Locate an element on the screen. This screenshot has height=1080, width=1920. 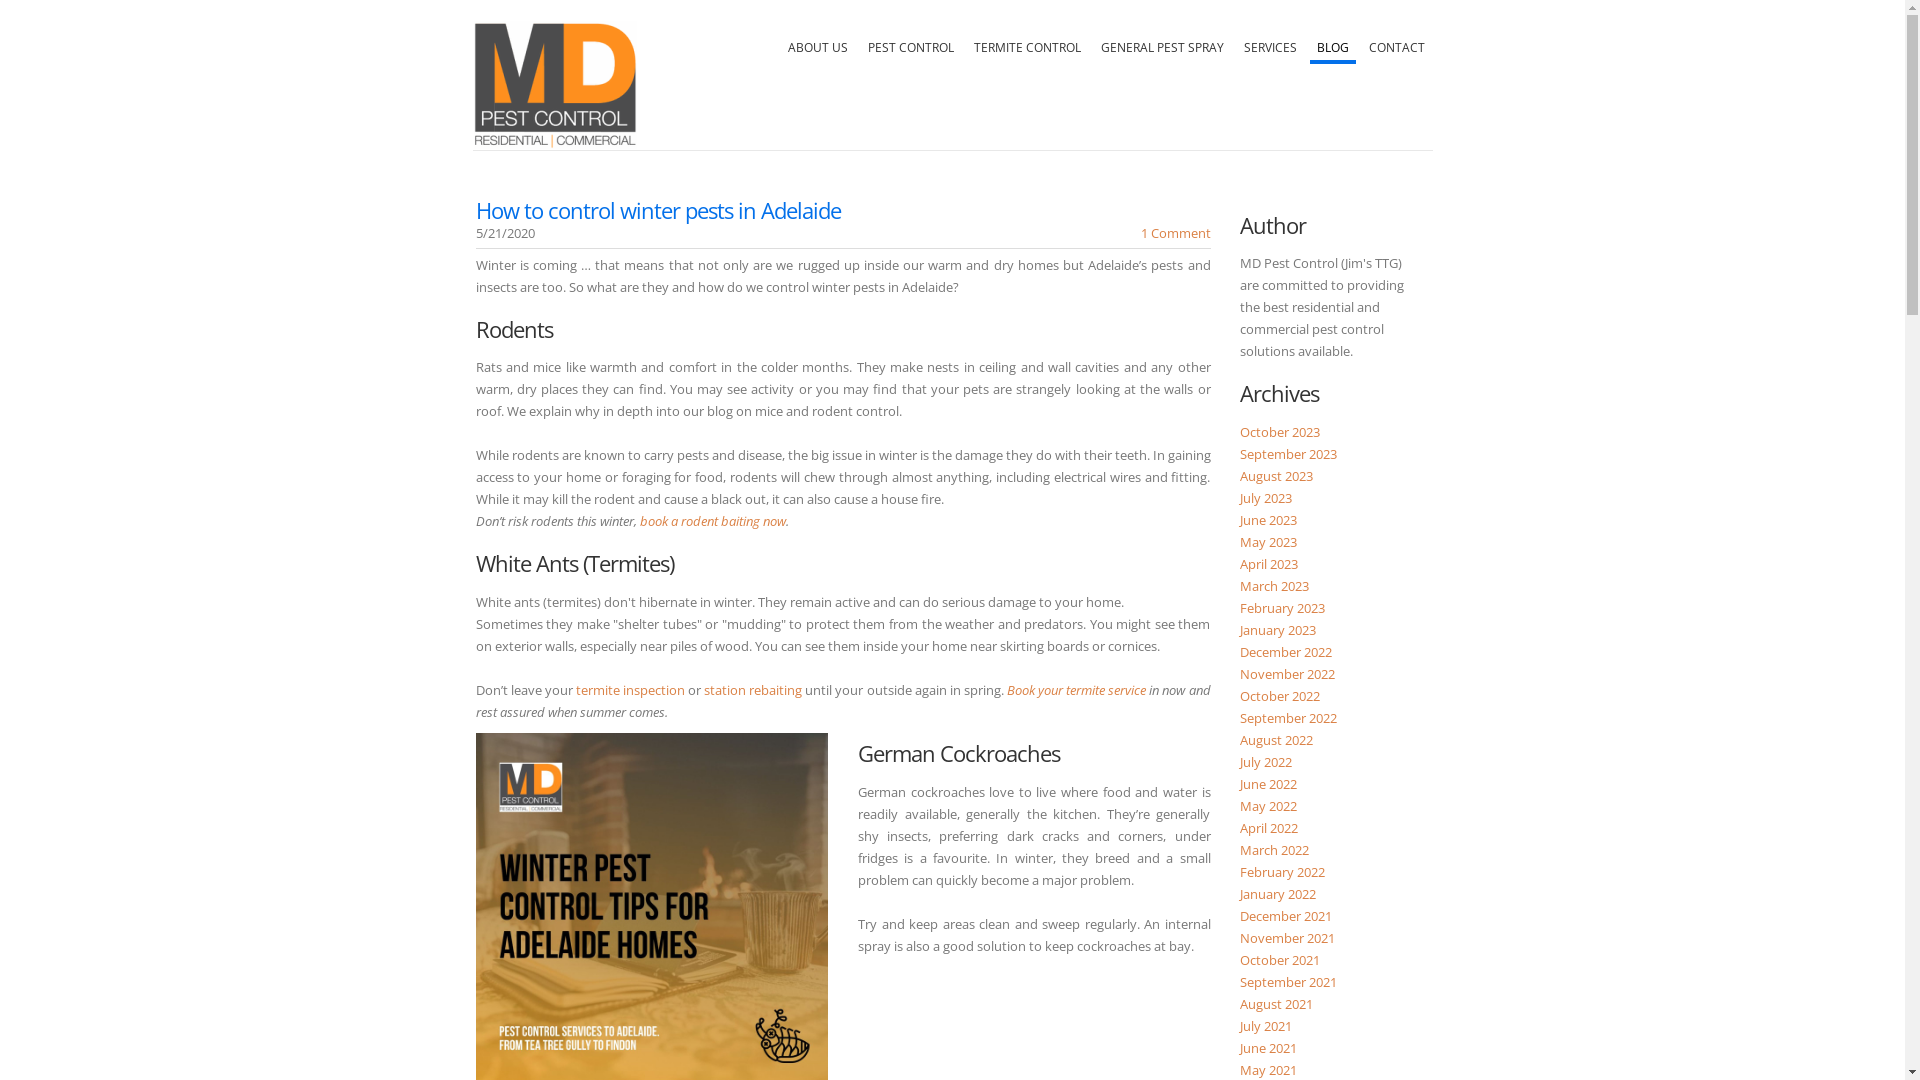
October 2022 is located at coordinates (1280, 696).